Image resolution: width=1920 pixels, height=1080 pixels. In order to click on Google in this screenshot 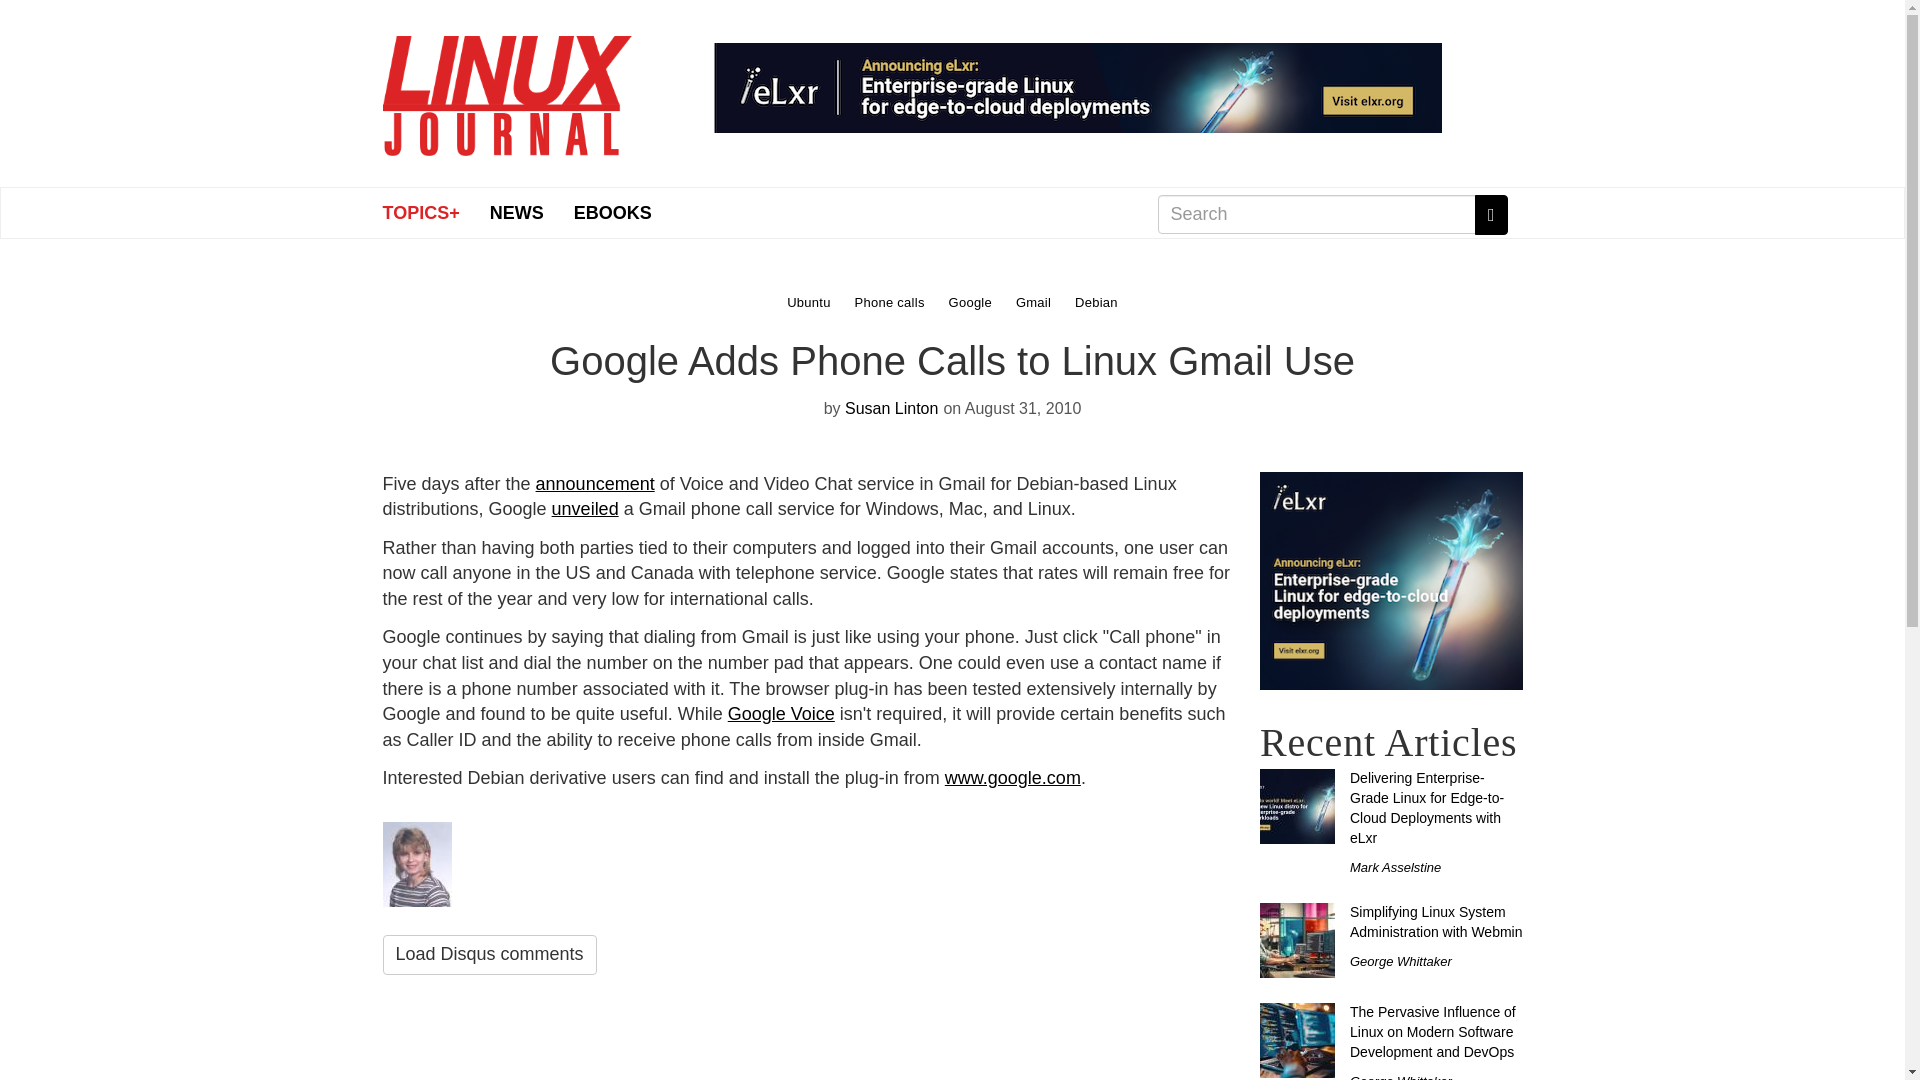, I will do `click(972, 301)`.